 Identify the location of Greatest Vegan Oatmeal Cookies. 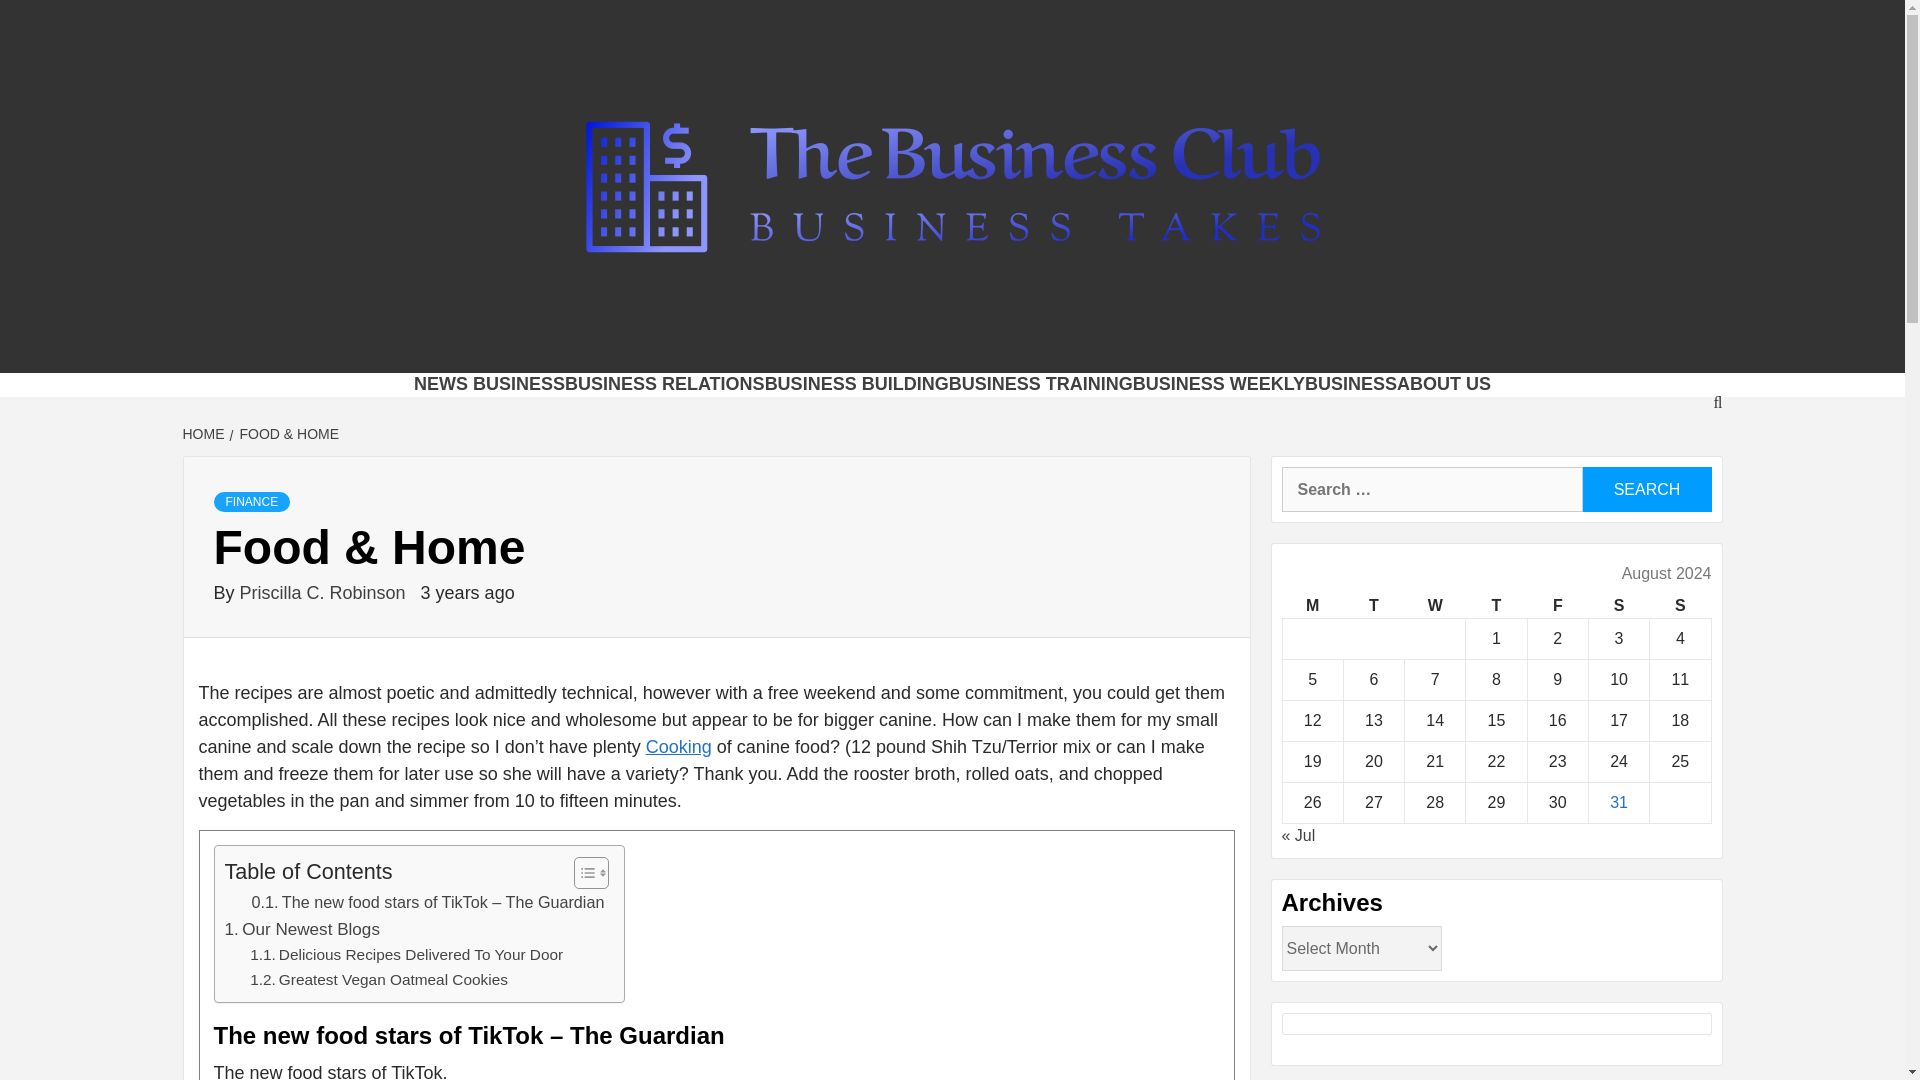
(378, 980).